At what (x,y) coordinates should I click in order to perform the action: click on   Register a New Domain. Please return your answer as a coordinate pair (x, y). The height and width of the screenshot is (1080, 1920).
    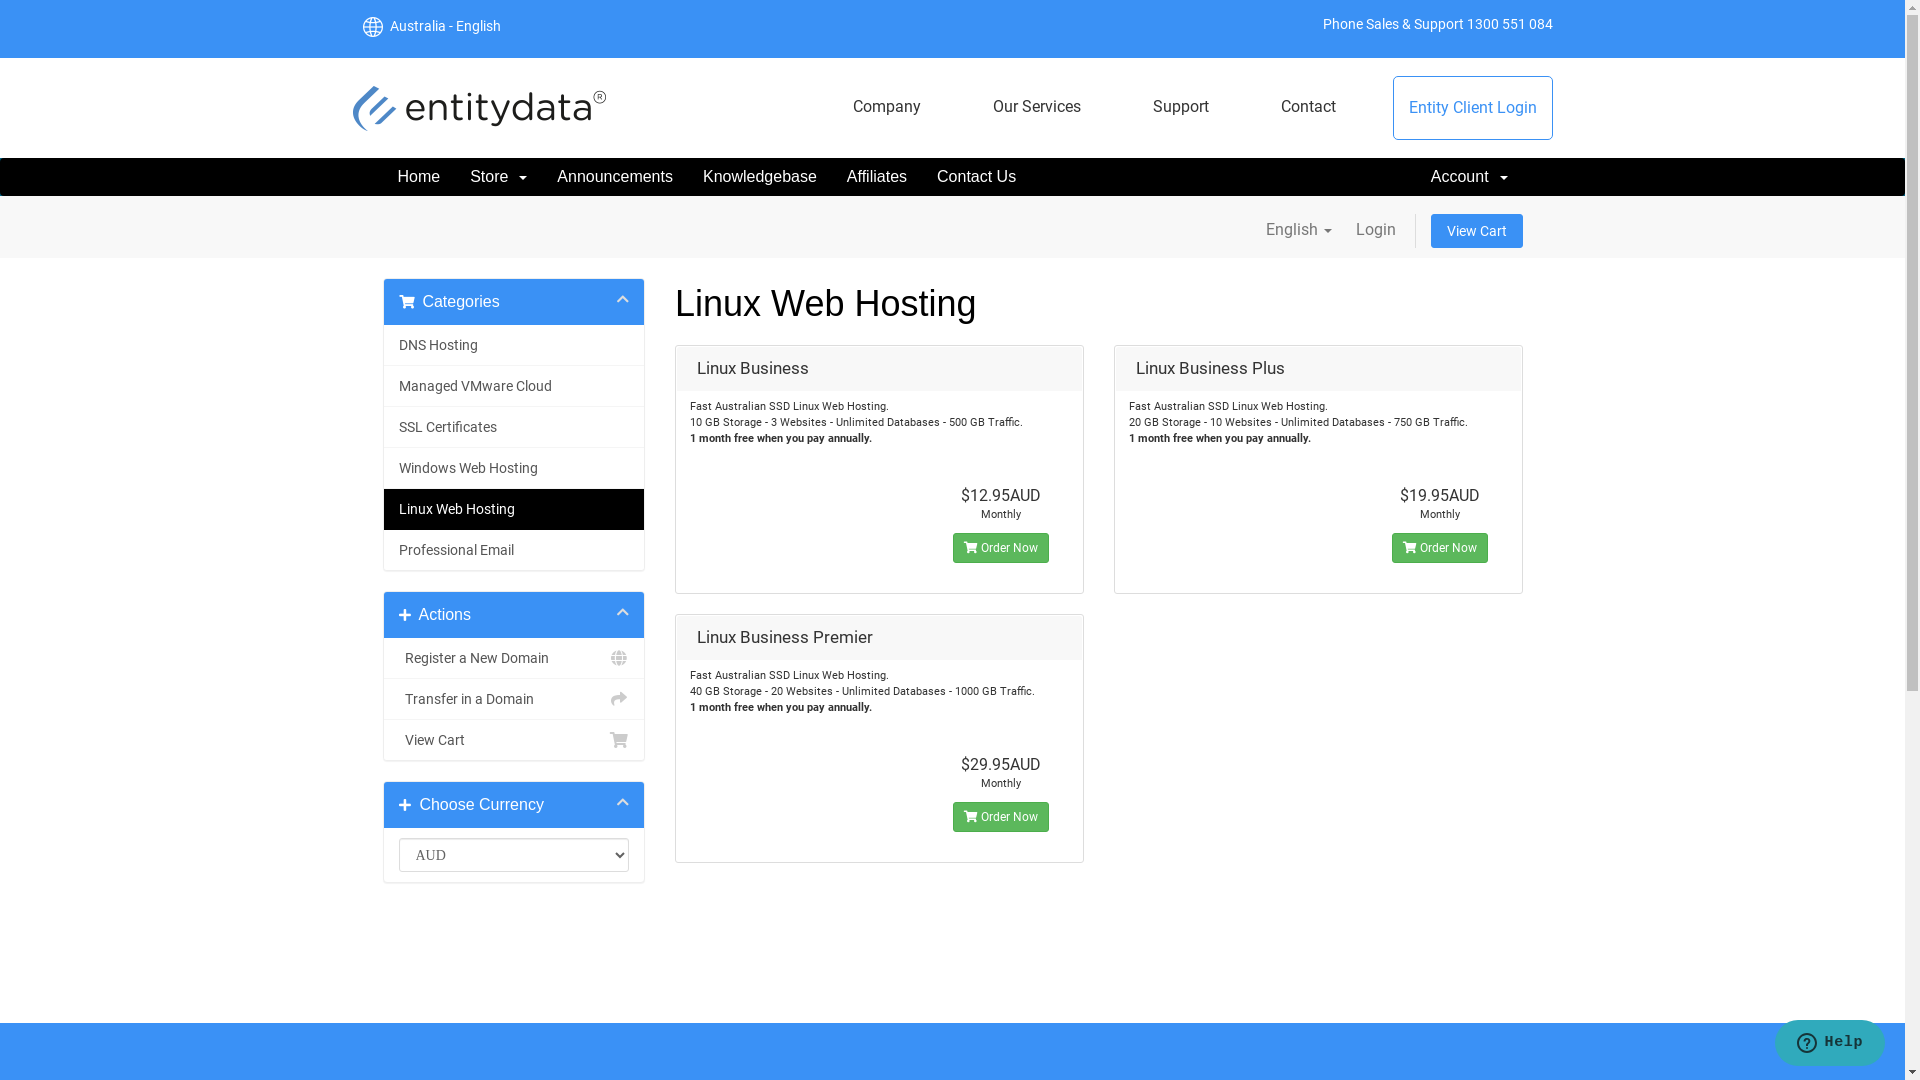
    Looking at the image, I should click on (514, 658).